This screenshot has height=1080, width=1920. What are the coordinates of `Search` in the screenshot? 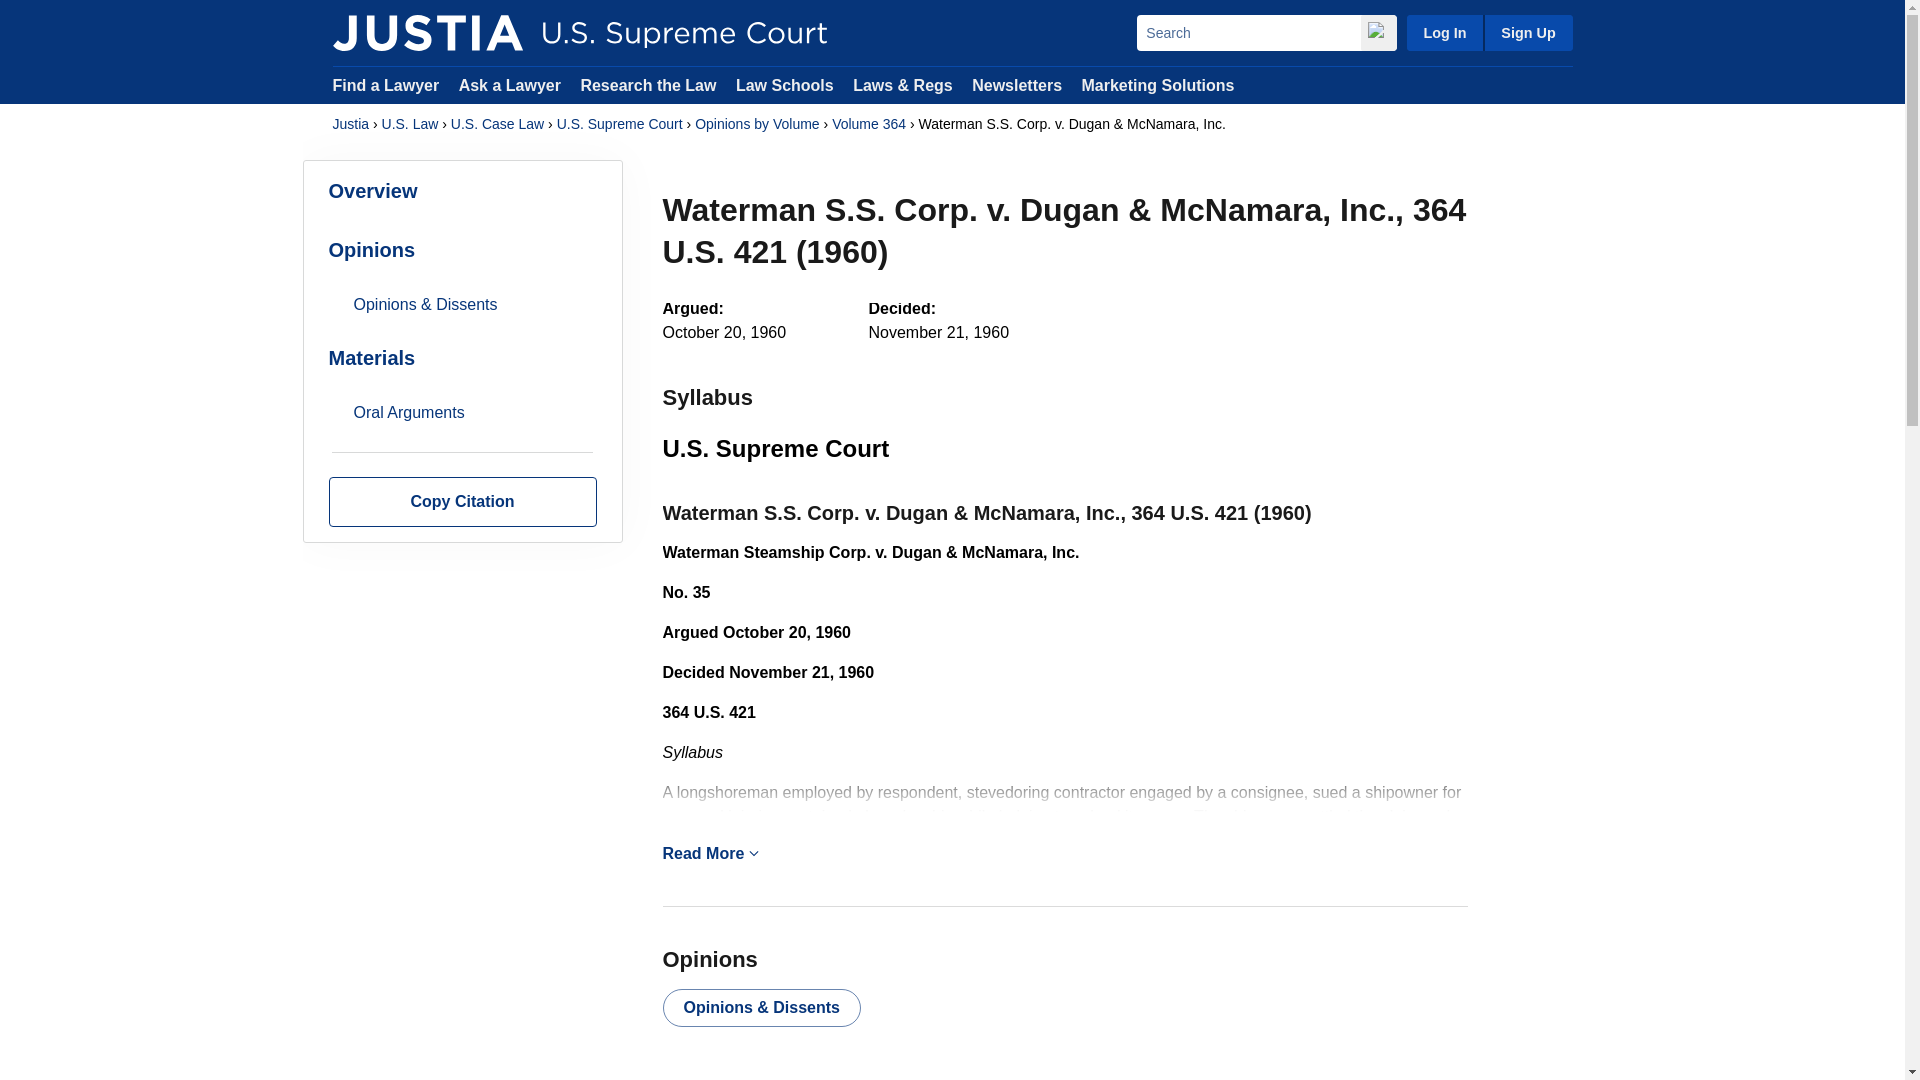 It's located at (1248, 32).